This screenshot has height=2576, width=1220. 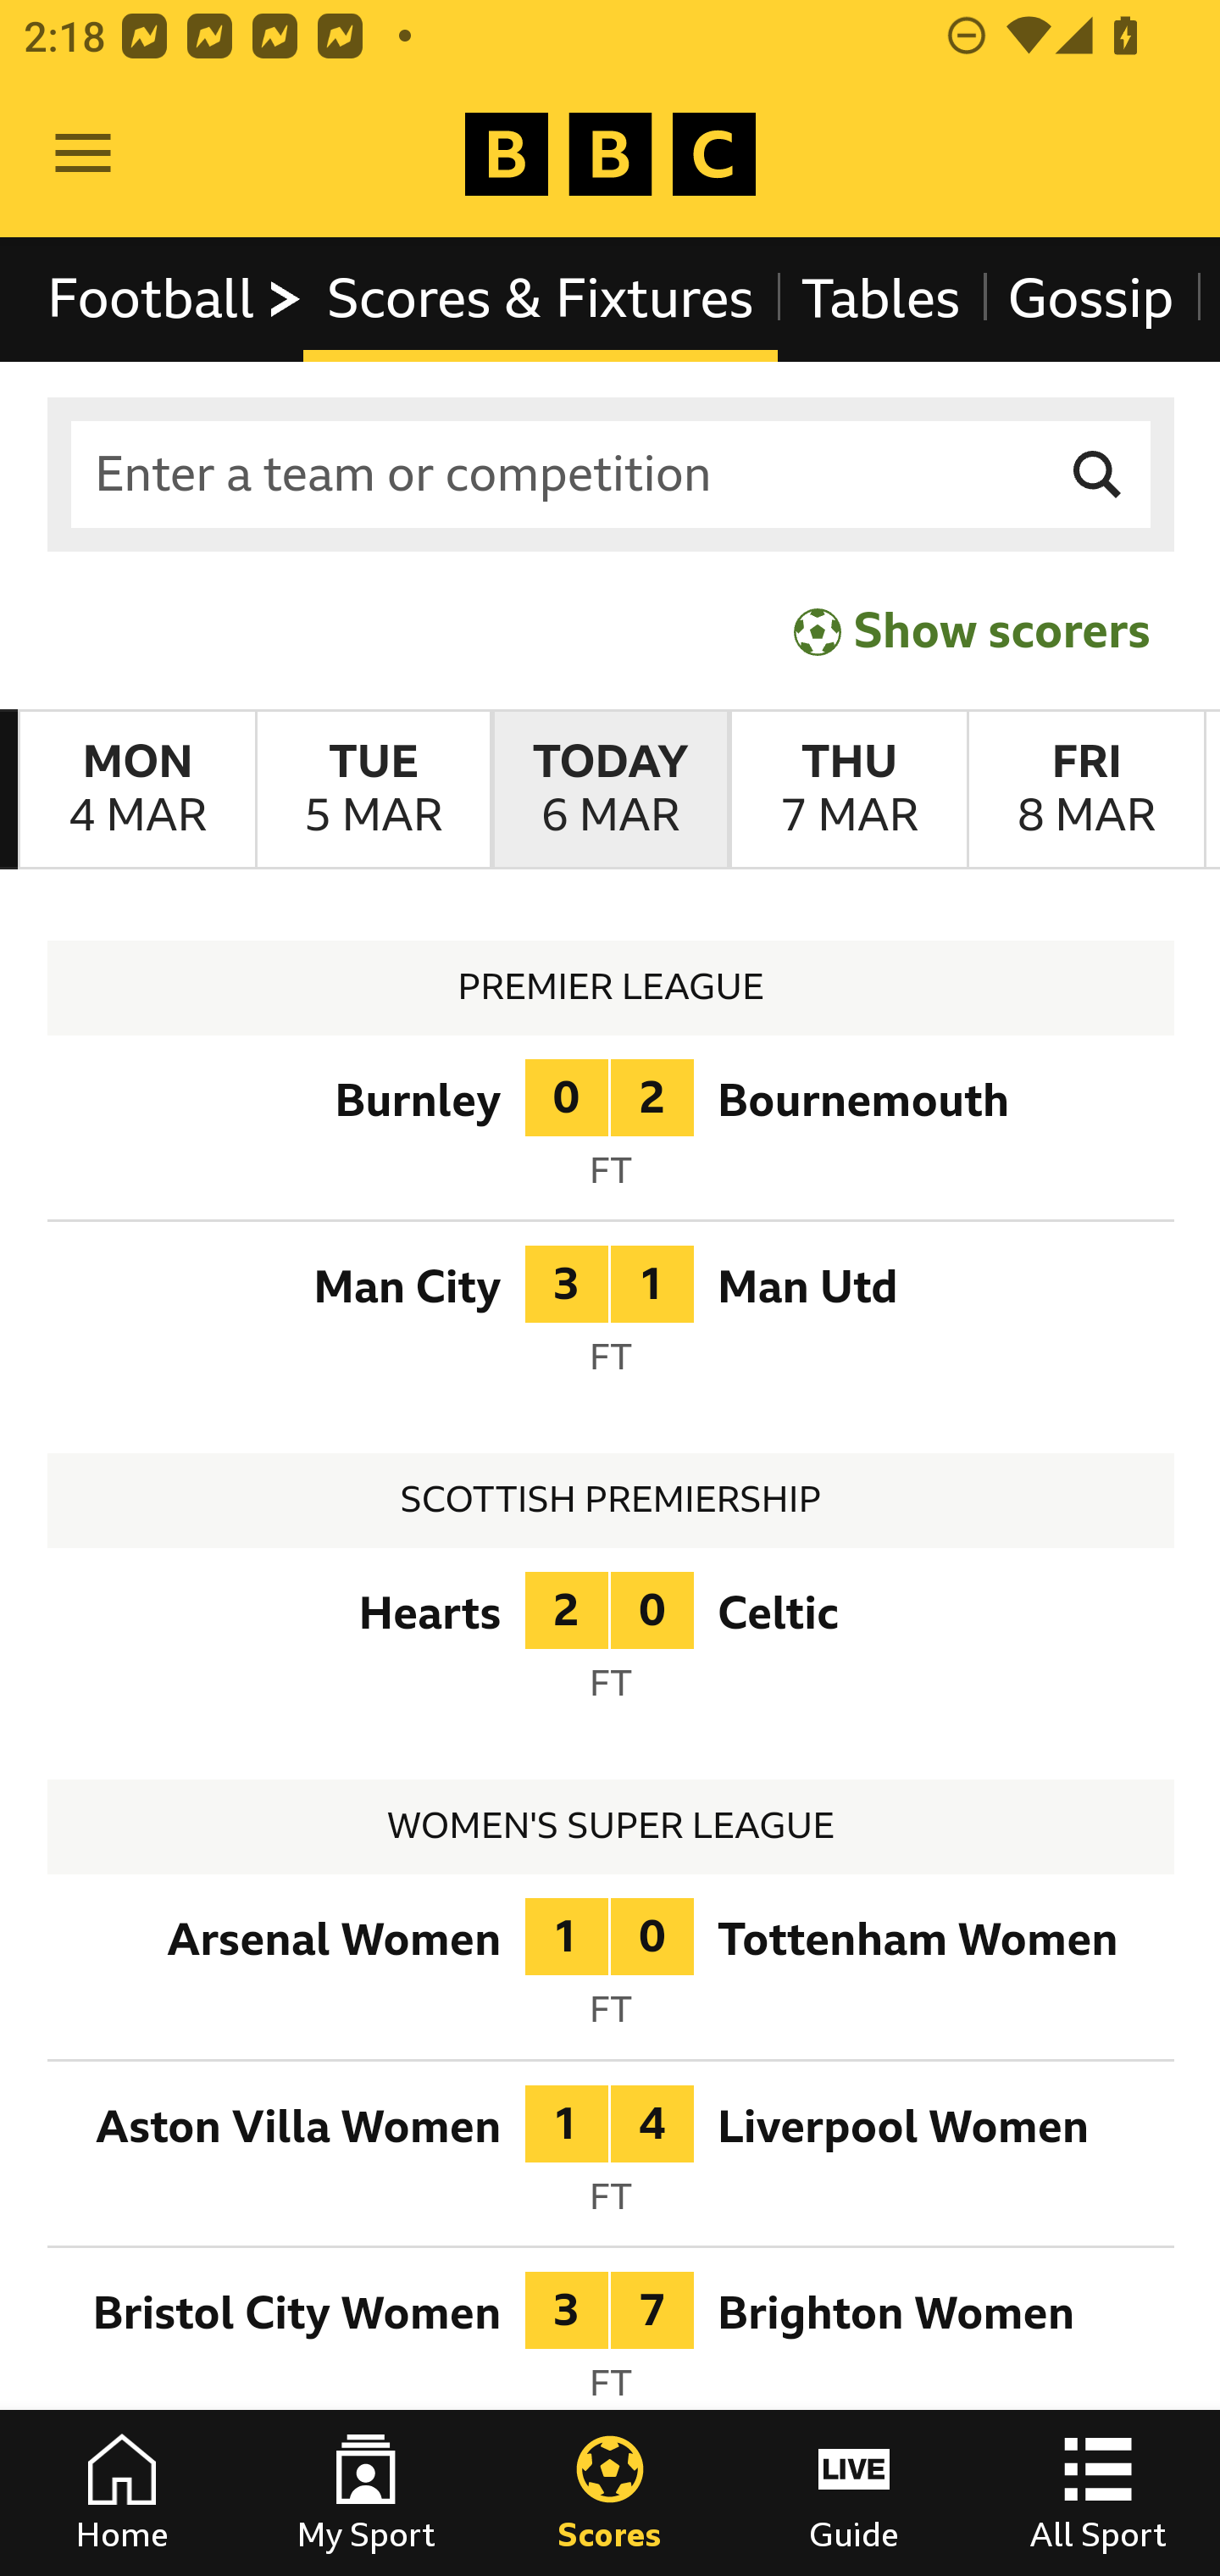 What do you see at coordinates (137, 790) in the screenshot?
I see `MondayMarch 4th Monday March 4th` at bounding box center [137, 790].